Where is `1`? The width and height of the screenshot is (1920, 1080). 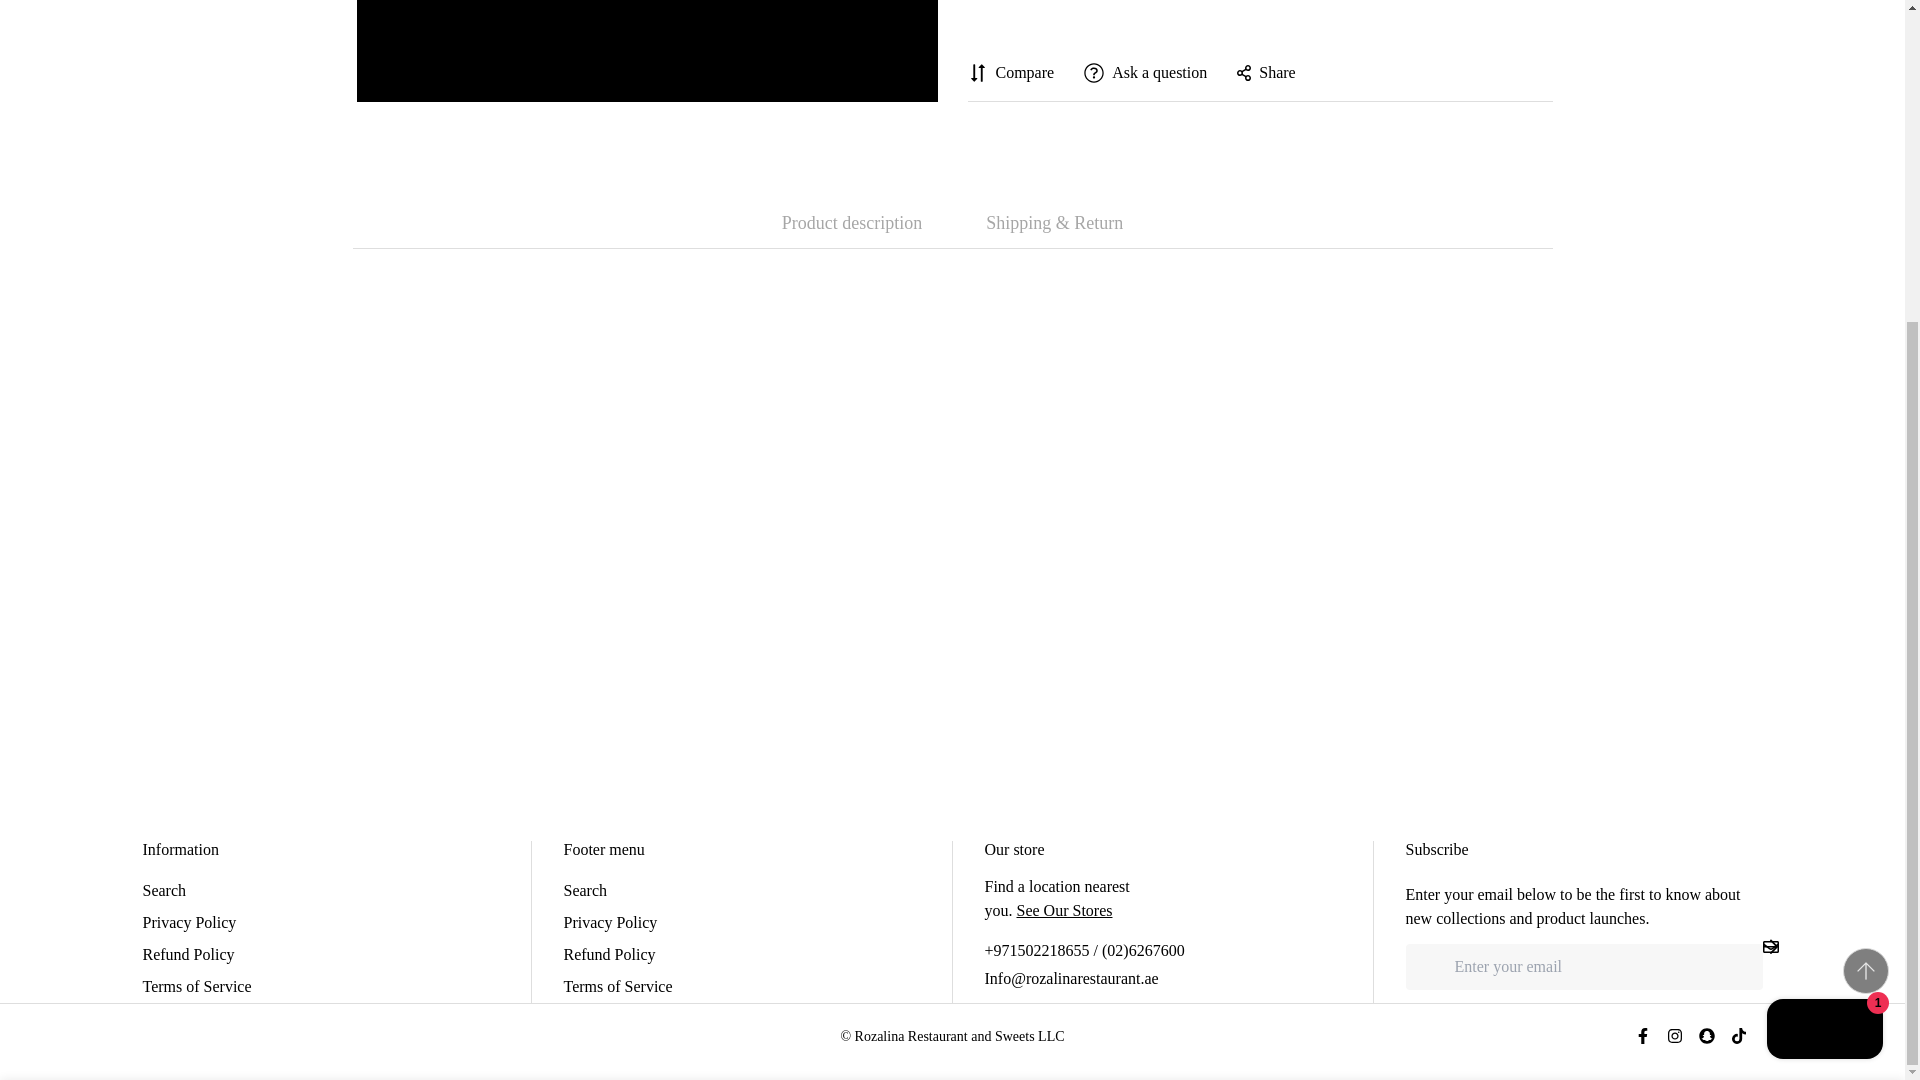 1 is located at coordinates (1306, 671).